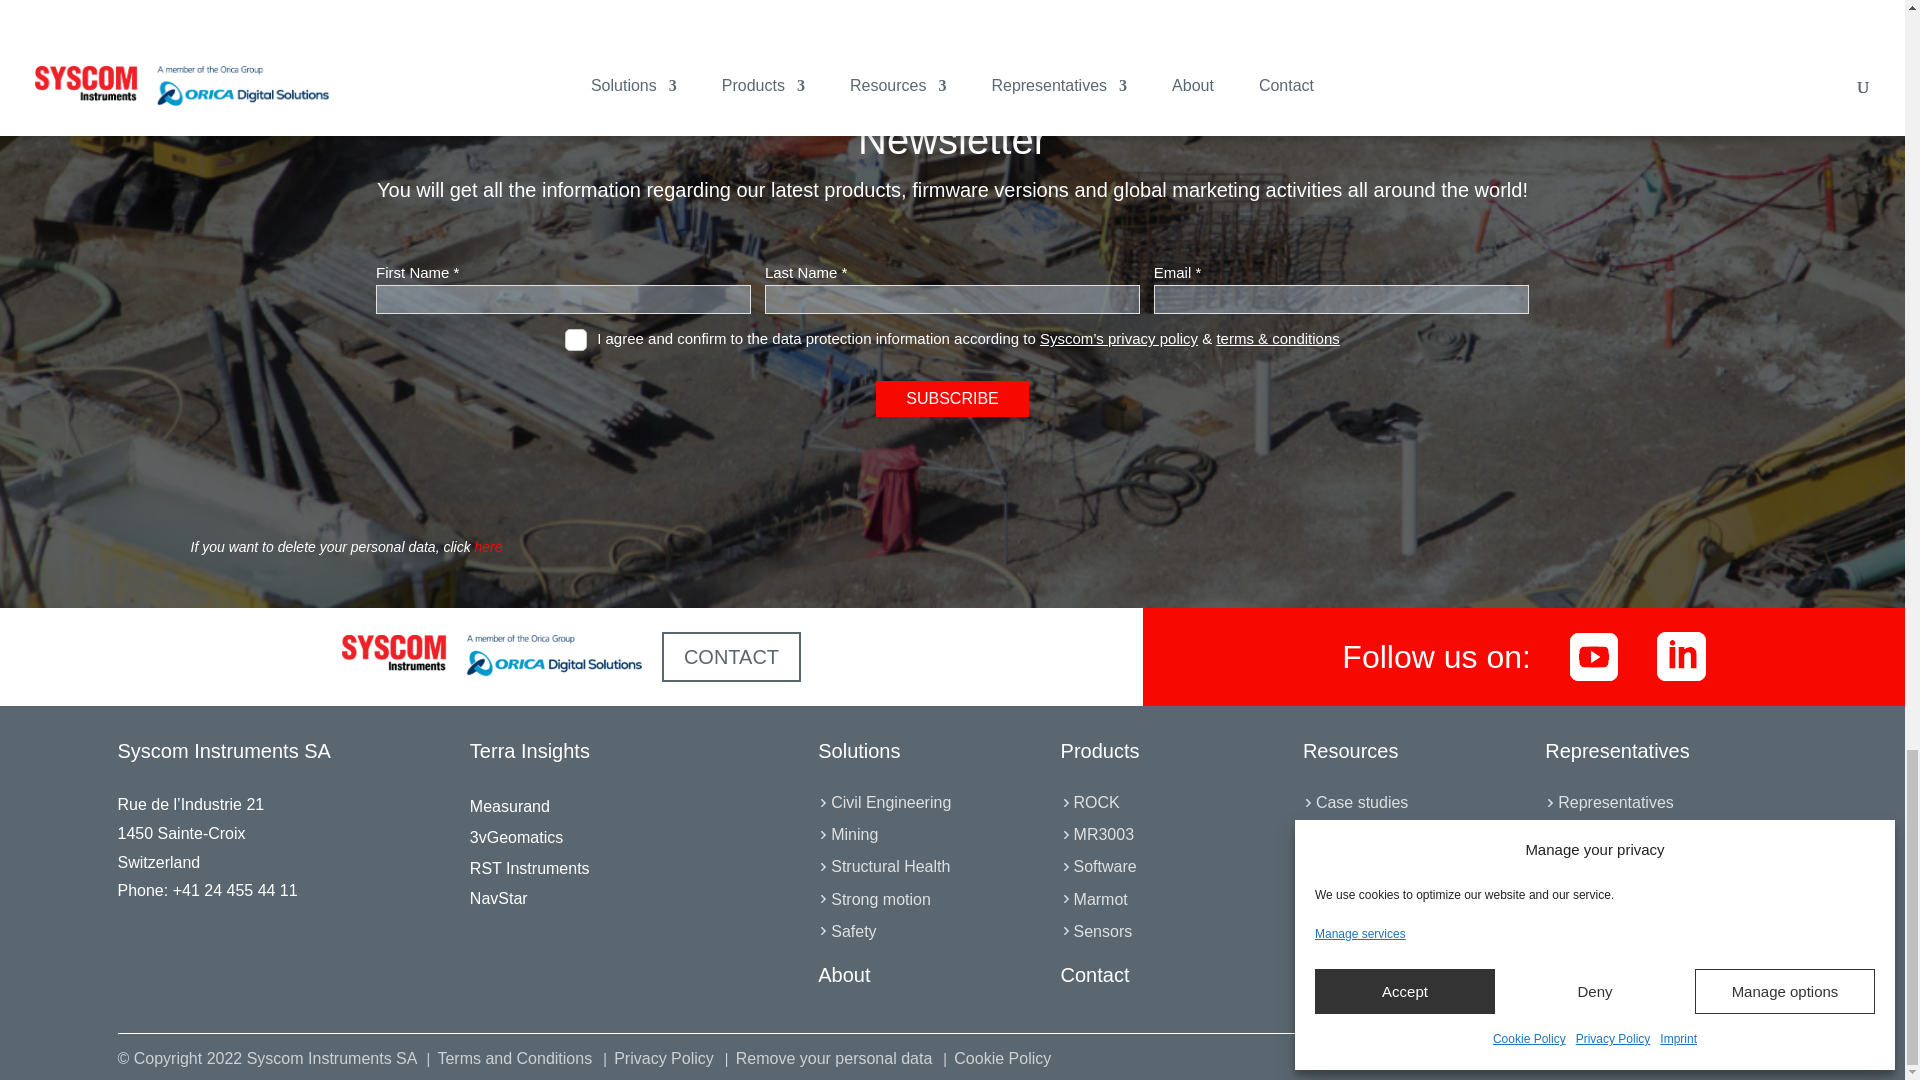 Image resolution: width=1920 pixels, height=1080 pixels. I want to click on Terra Insights, so click(530, 750).